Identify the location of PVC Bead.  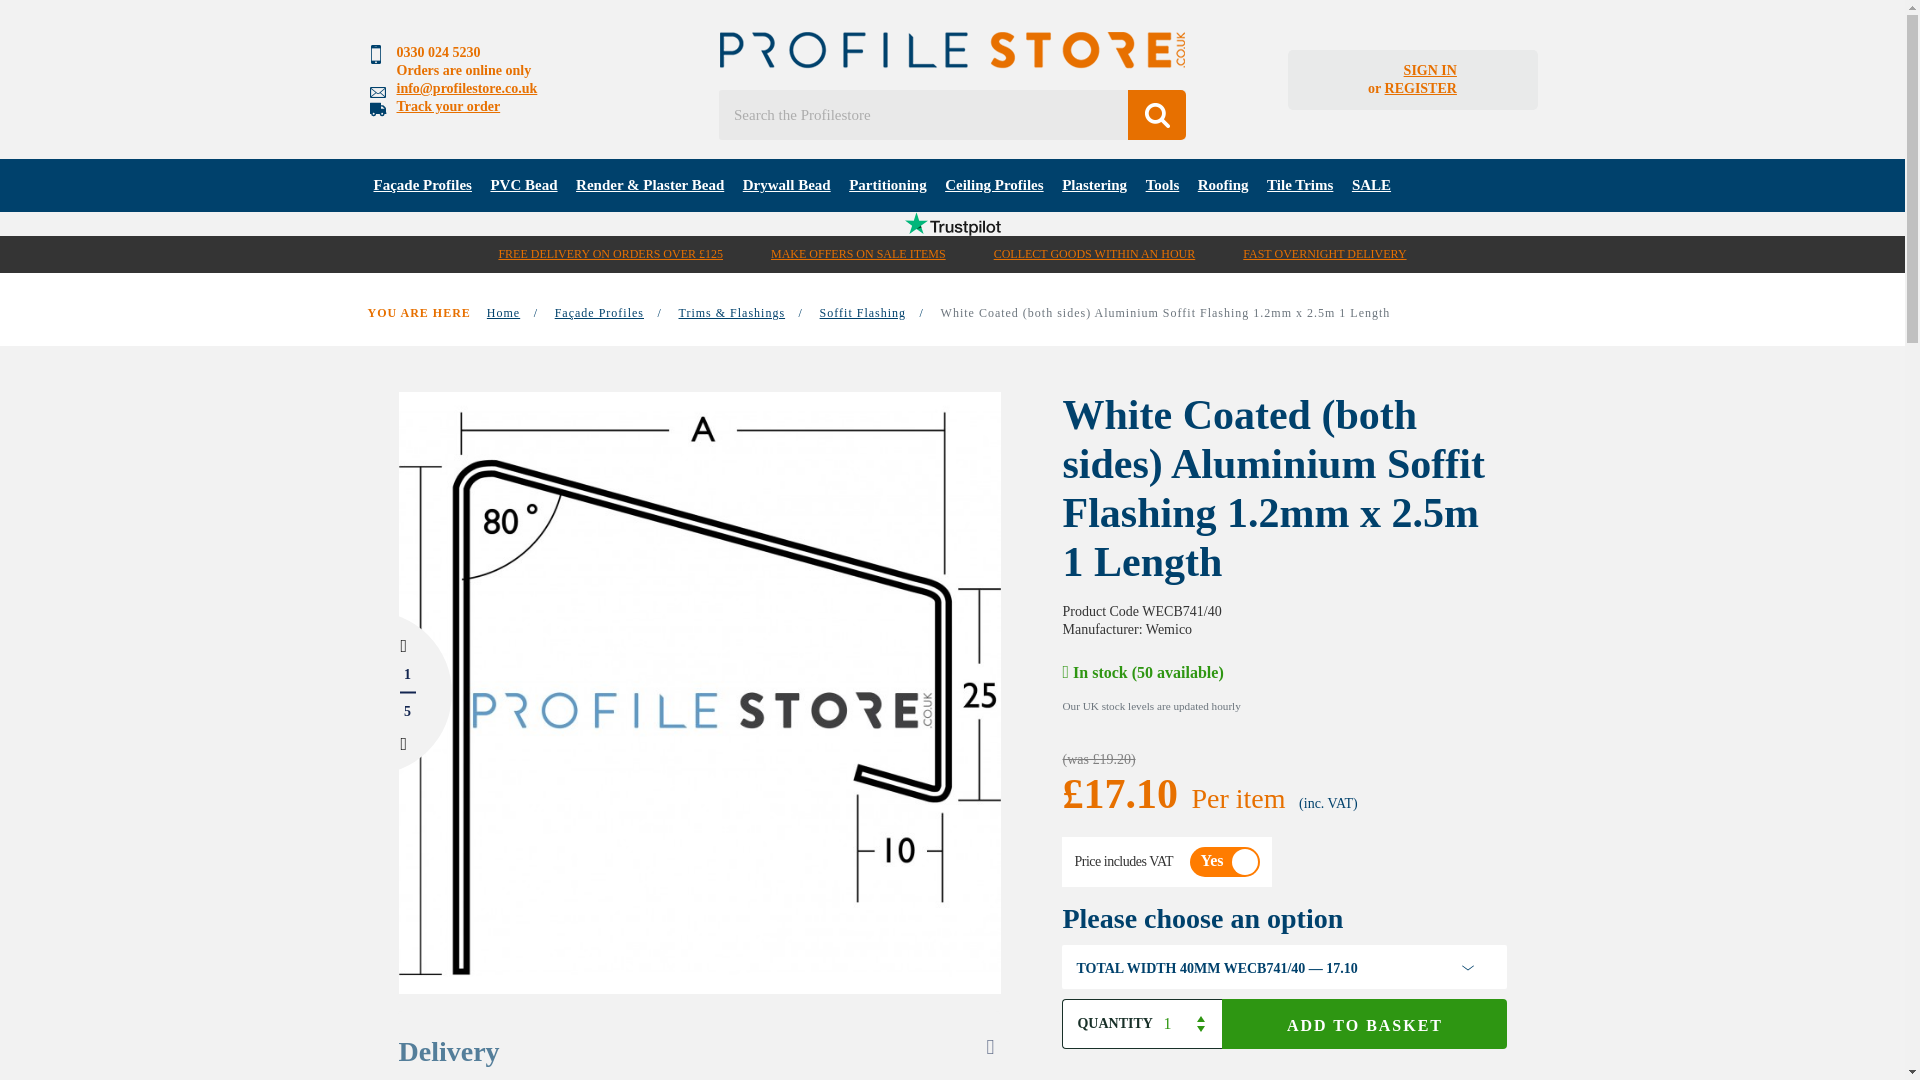
(524, 184).